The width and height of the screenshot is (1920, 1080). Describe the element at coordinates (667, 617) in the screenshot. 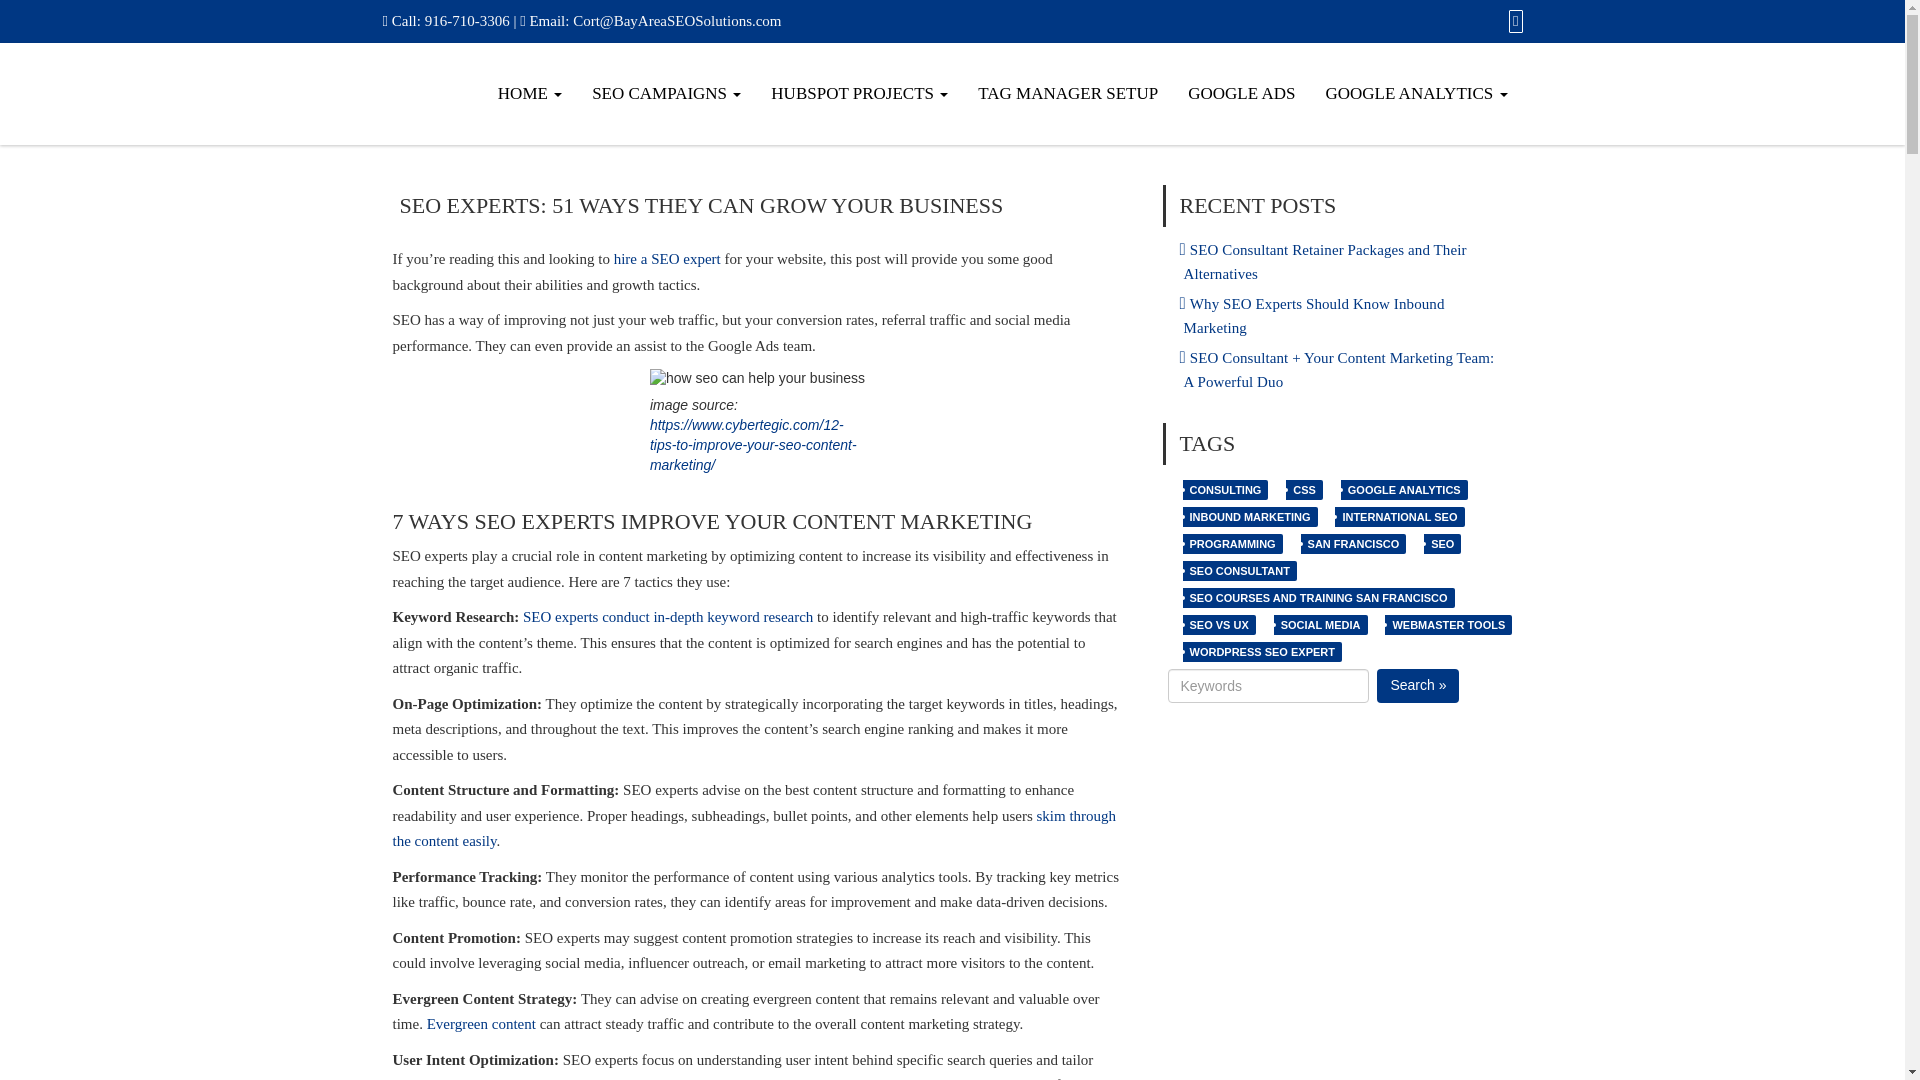

I see `SEO experts conduct in-depth keyword research` at that location.